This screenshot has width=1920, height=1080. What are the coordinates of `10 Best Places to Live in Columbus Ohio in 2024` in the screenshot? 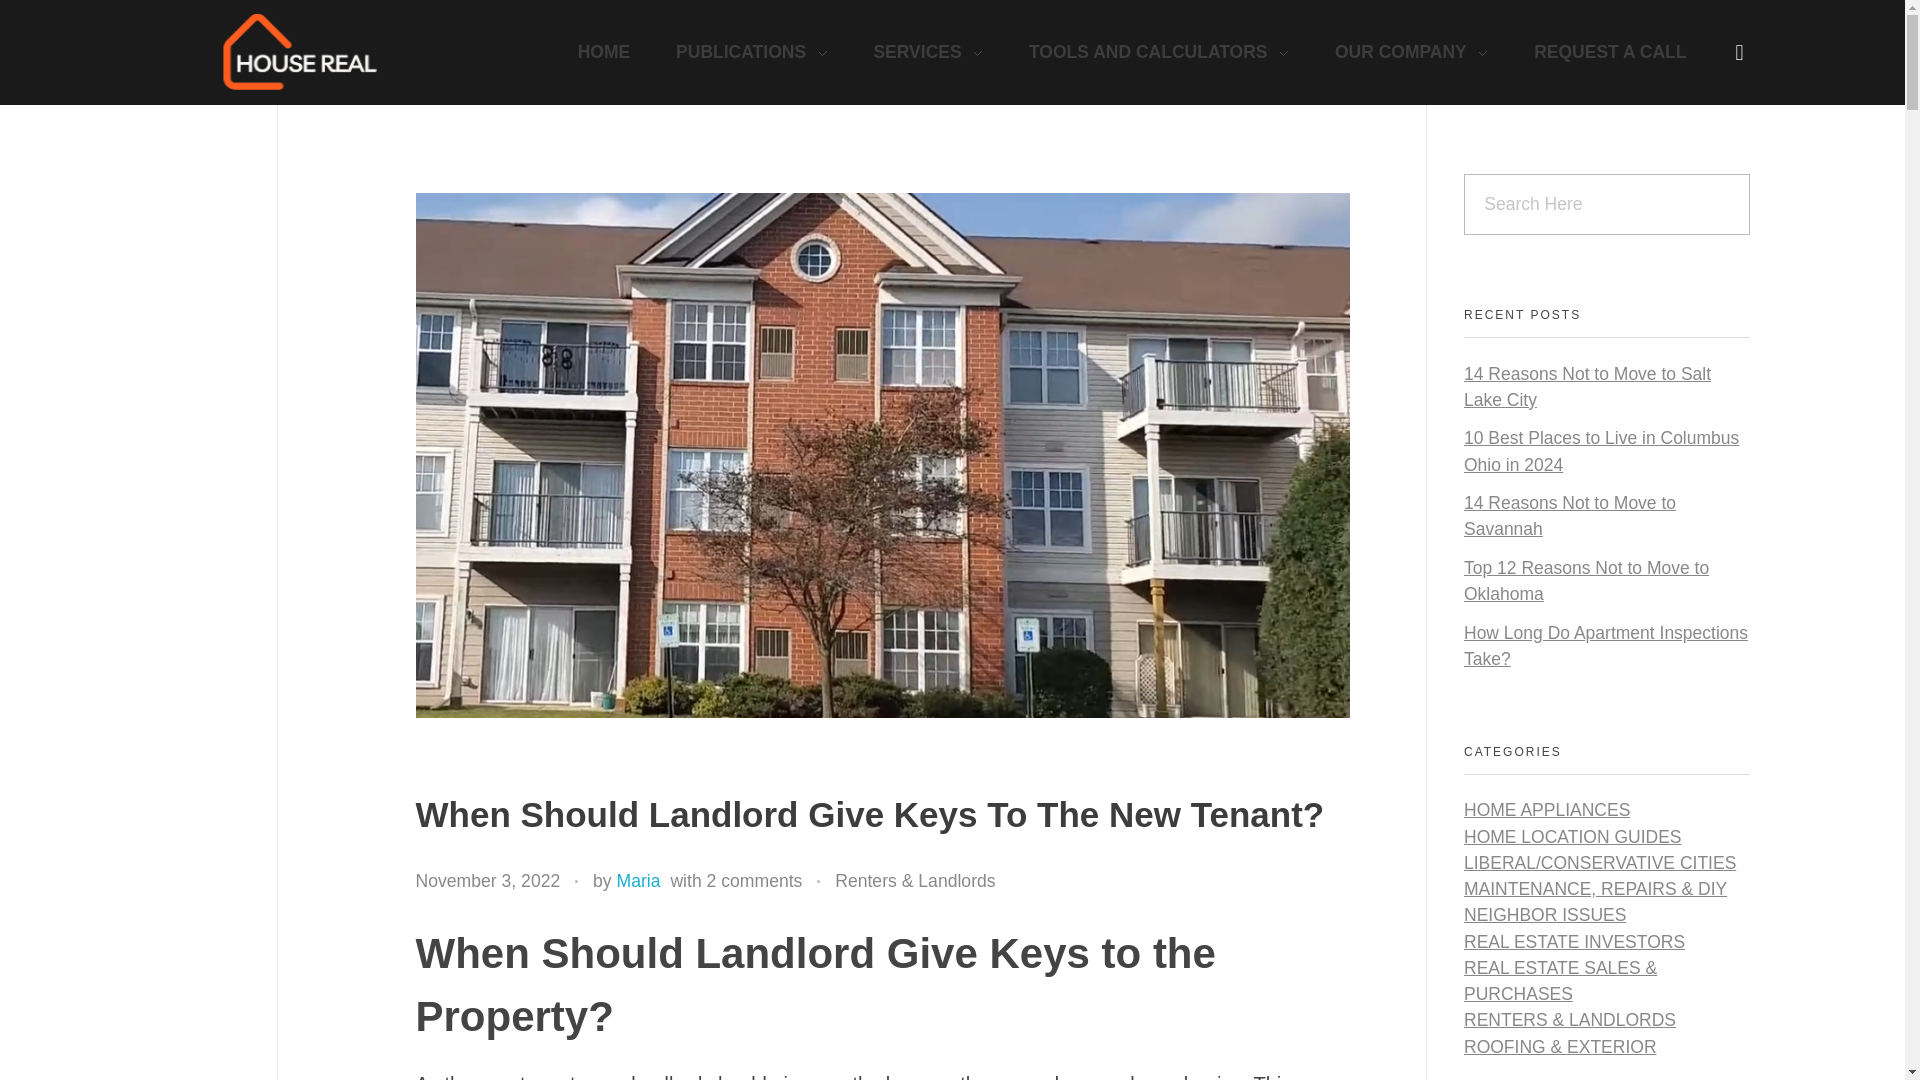 It's located at (1601, 450).